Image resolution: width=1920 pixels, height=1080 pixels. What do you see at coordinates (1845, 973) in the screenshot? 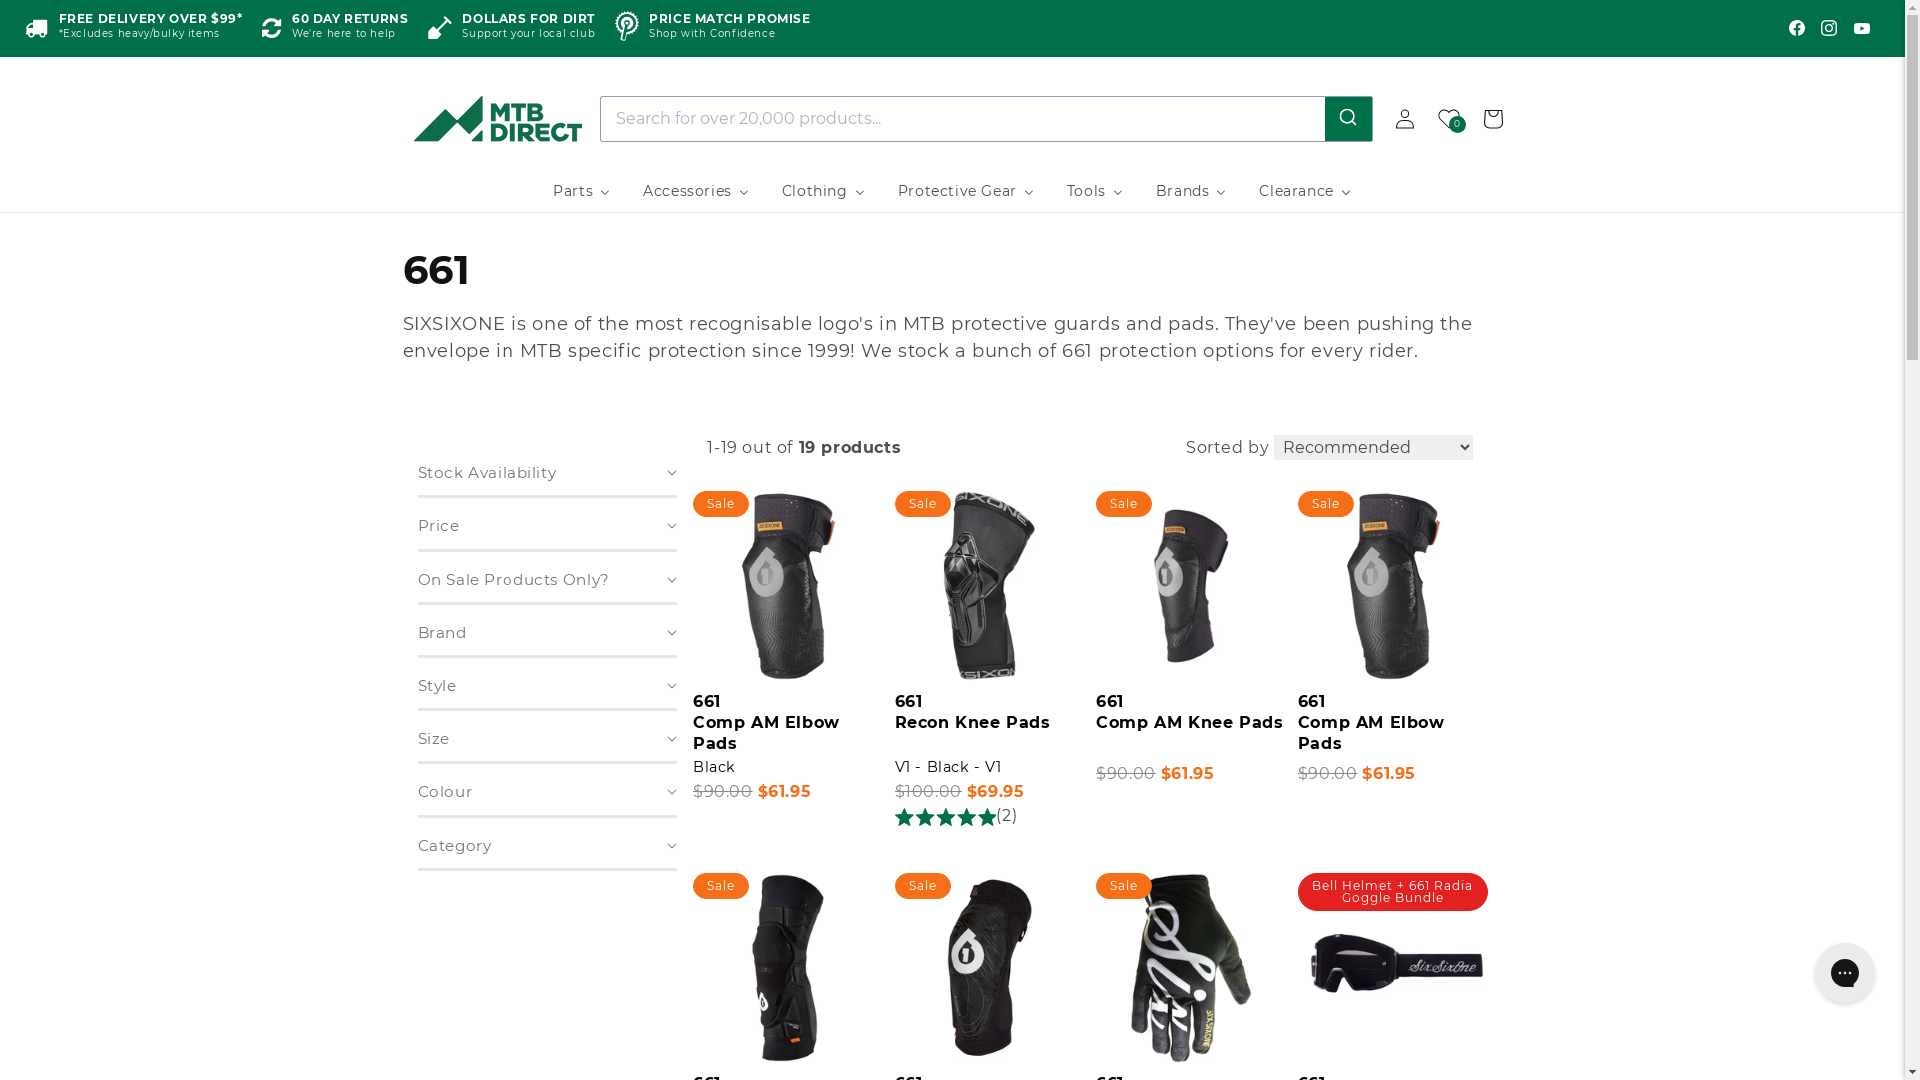
I see `Gorgias live chat messenger` at bounding box center [1845, 973].